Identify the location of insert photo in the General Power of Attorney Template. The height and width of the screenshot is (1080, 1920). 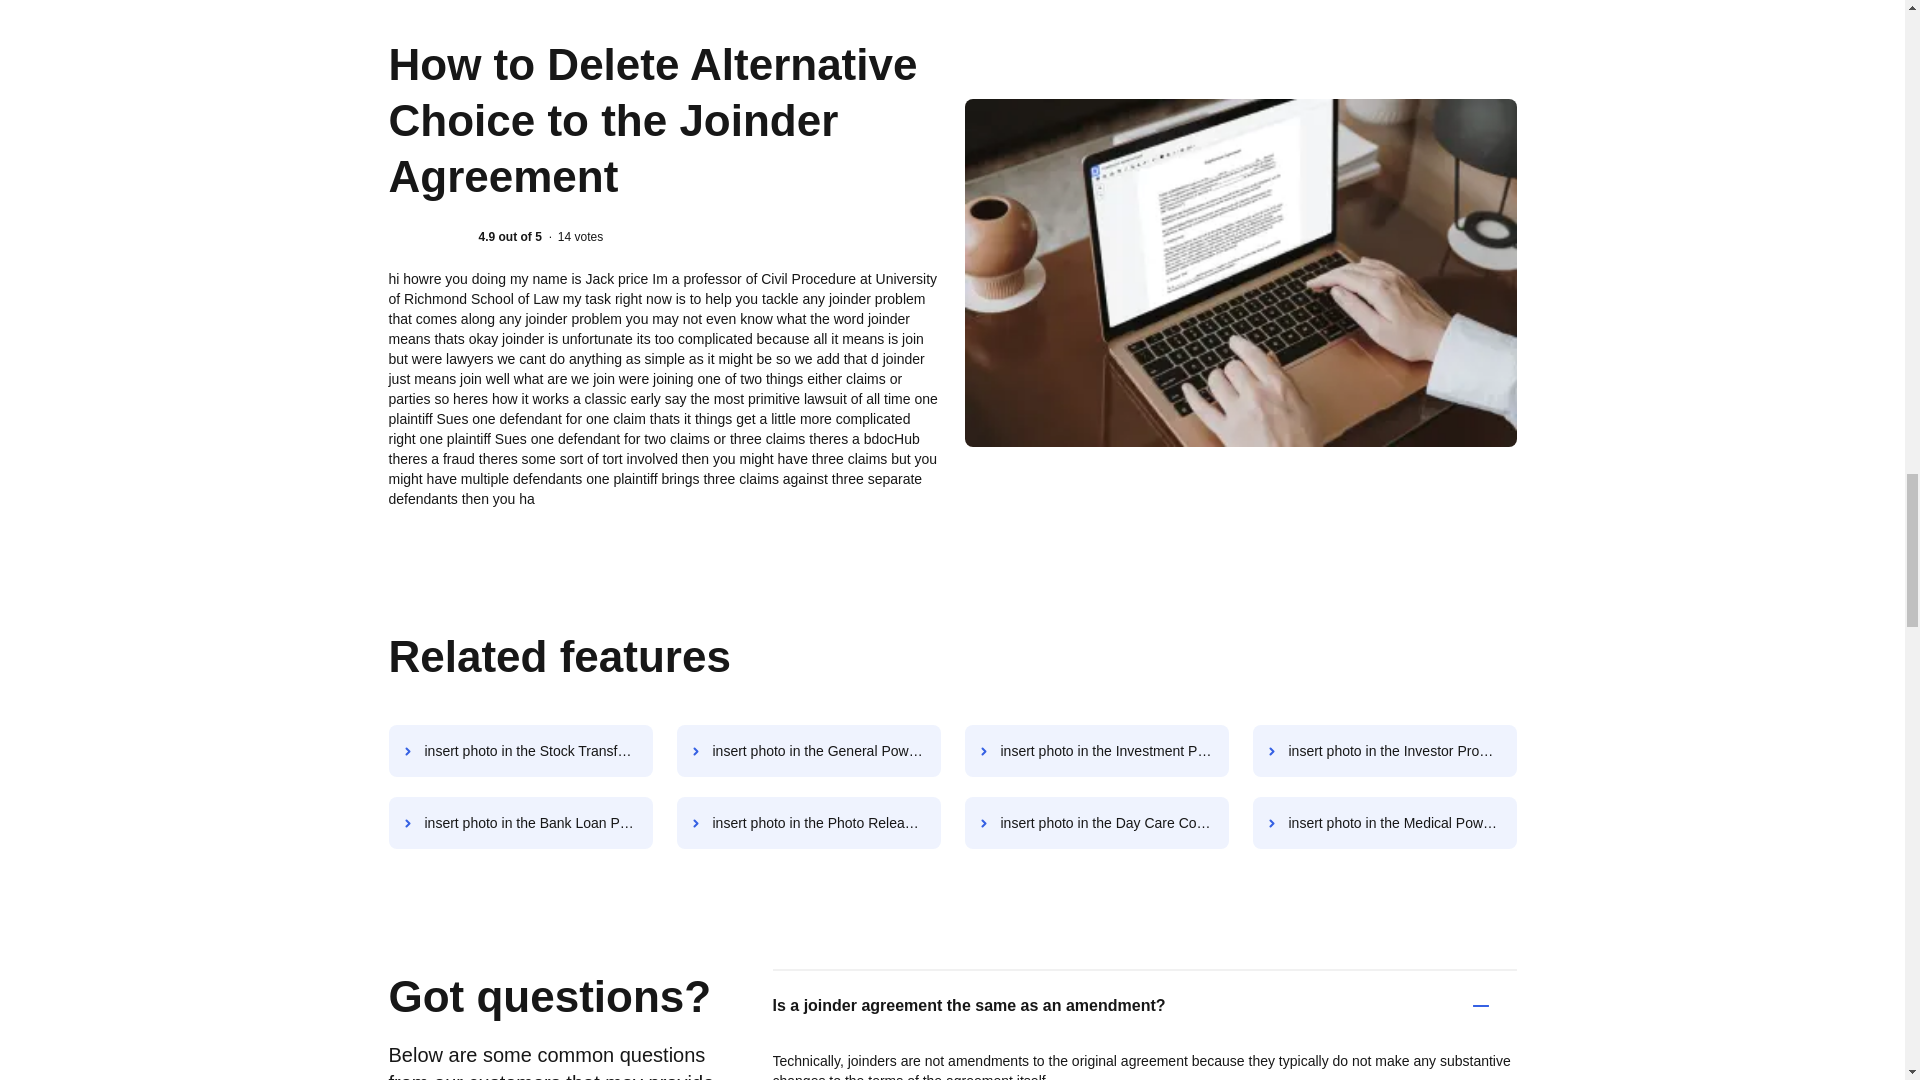
(808, 750).